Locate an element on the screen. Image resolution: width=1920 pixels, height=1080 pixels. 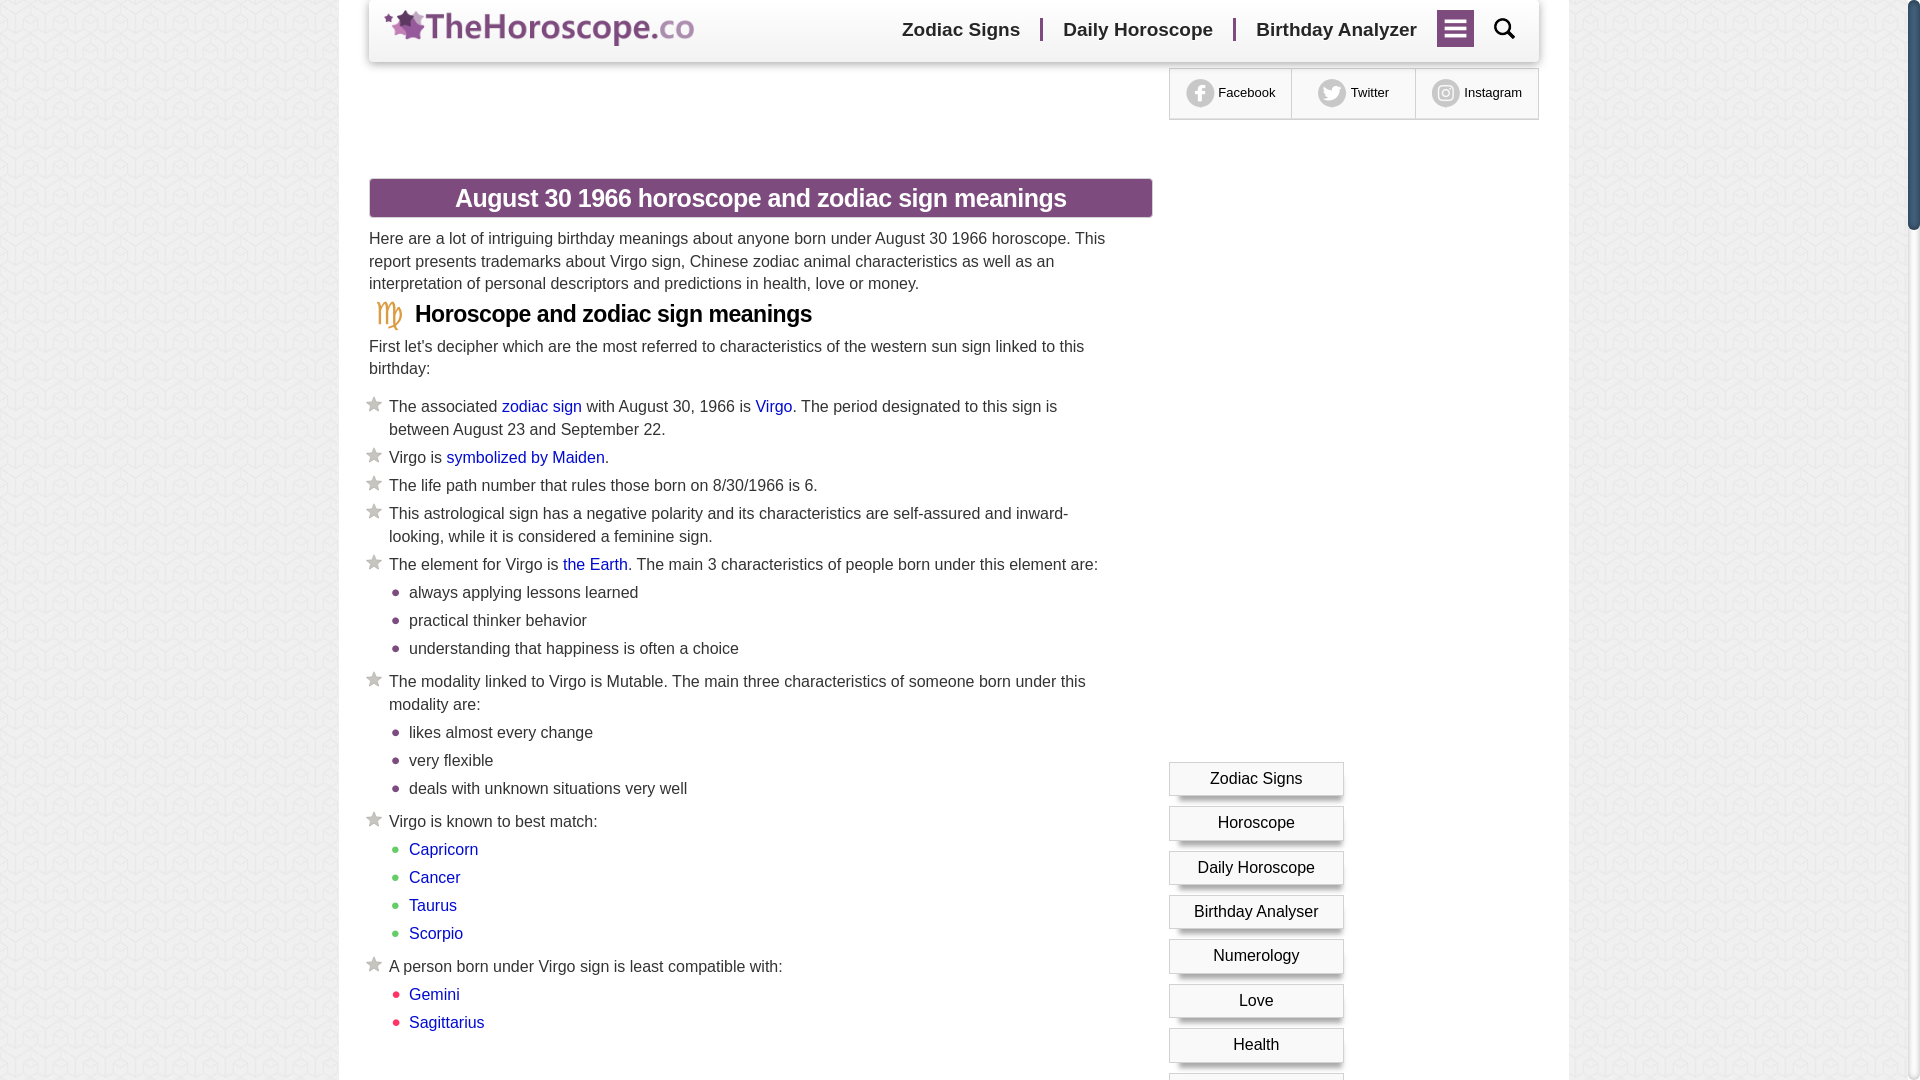
Advertisement is located at coordinates (753, 1068).